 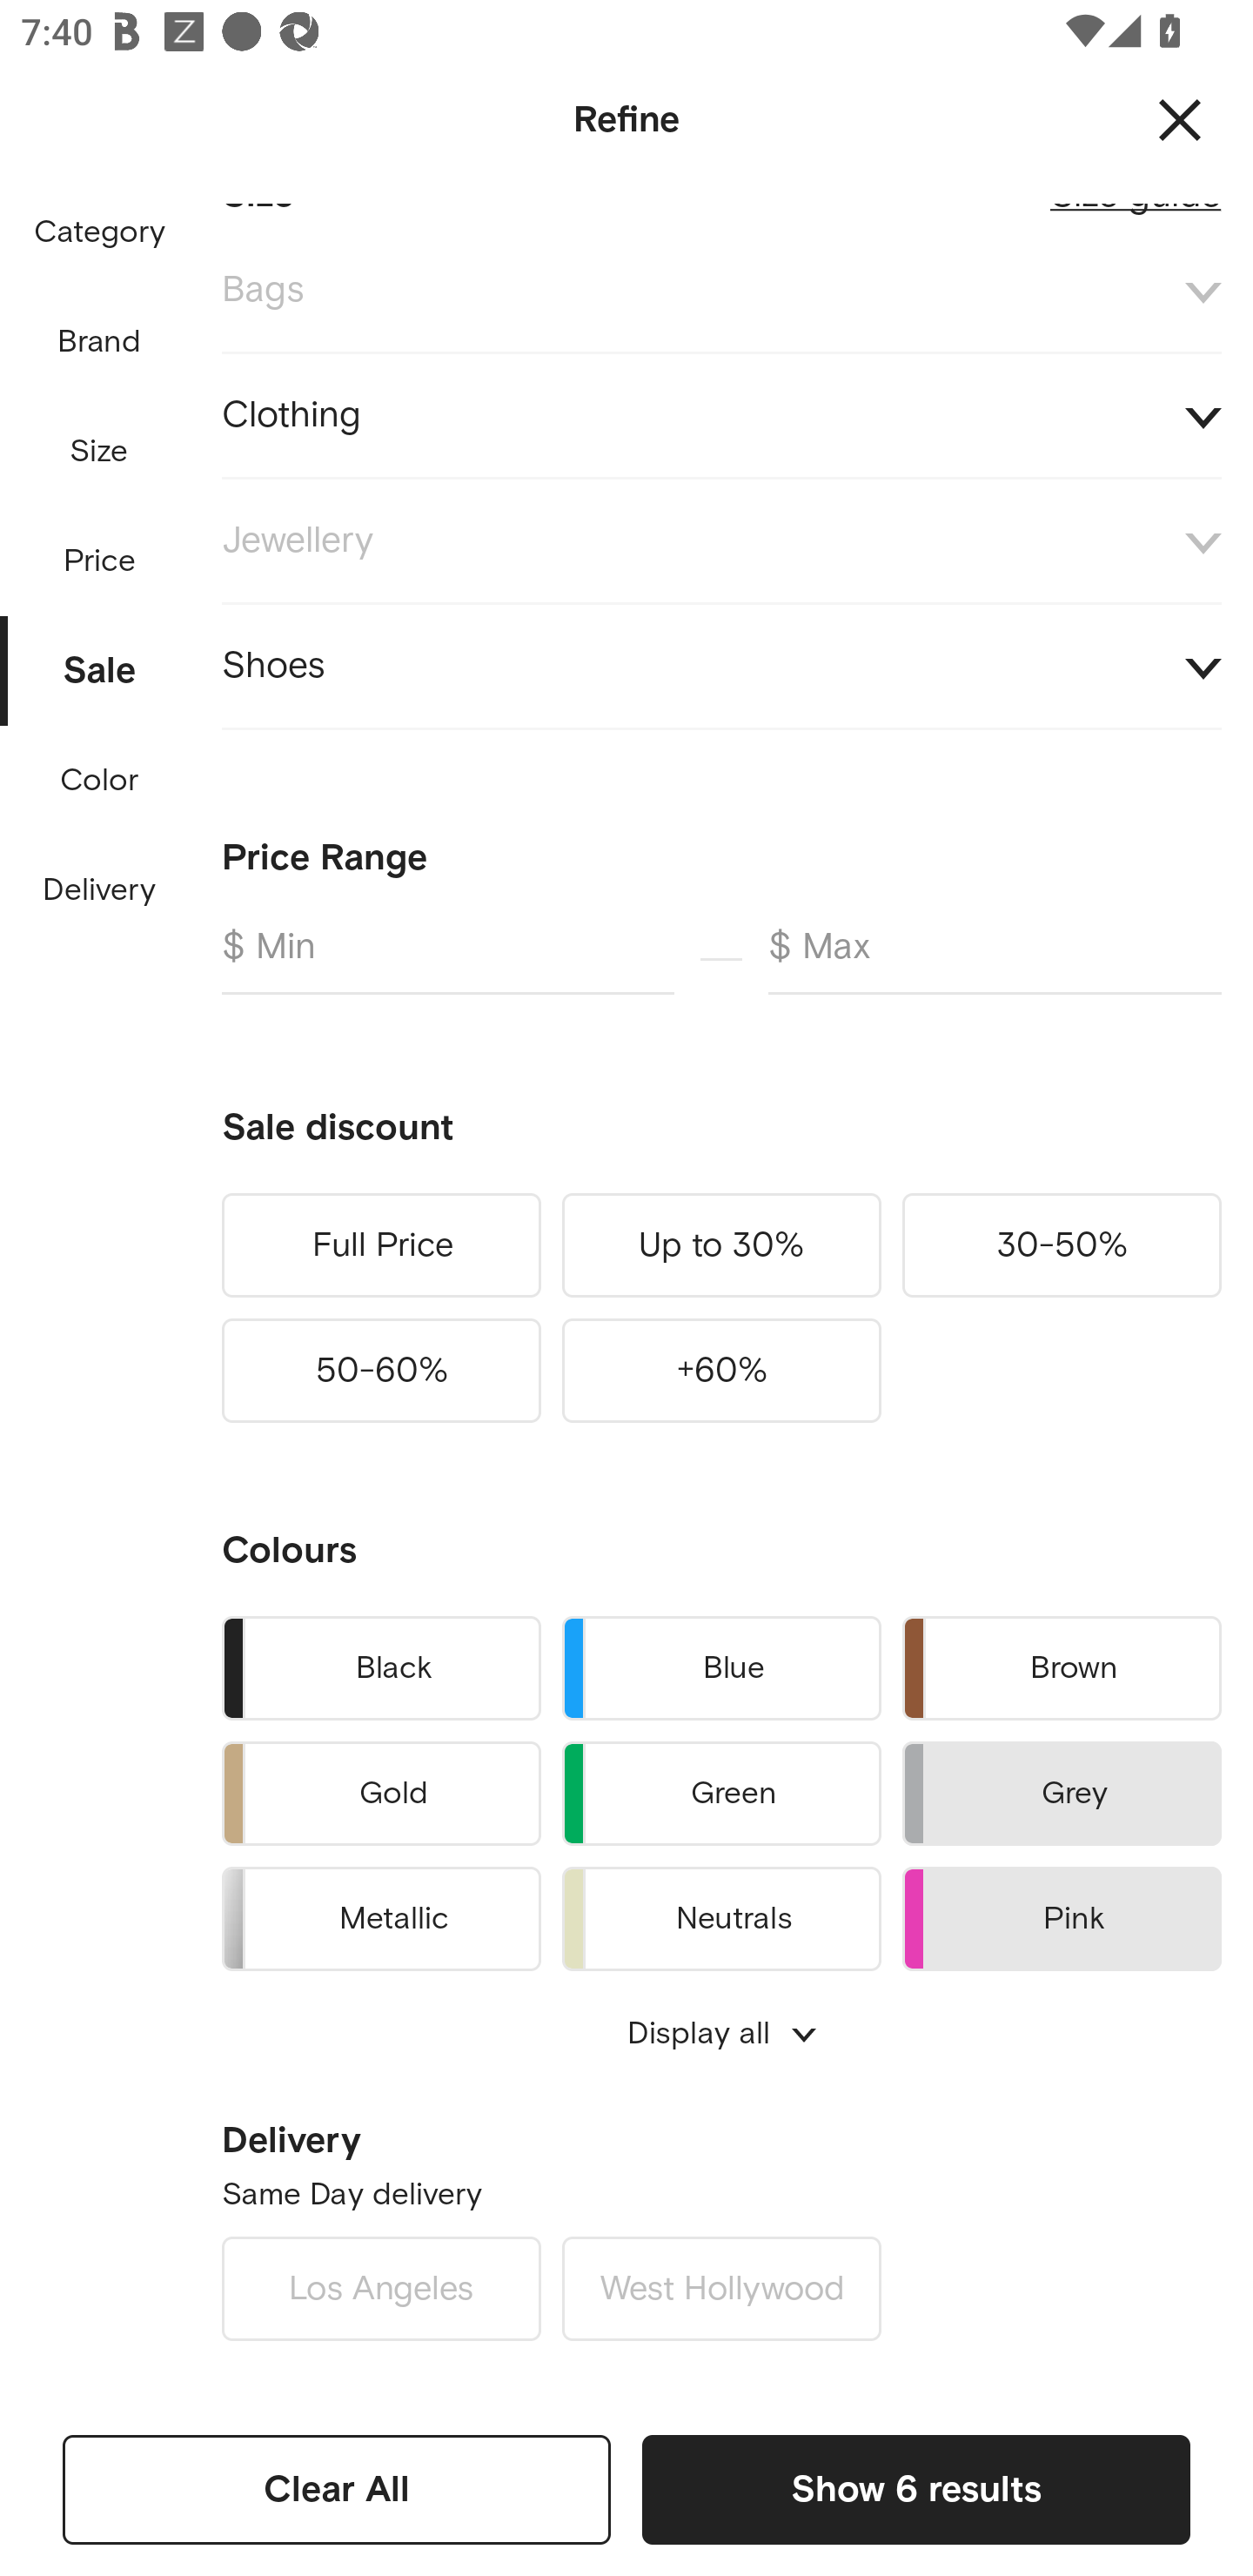 I want to click on Pink, so click(x=1062, y=1914).